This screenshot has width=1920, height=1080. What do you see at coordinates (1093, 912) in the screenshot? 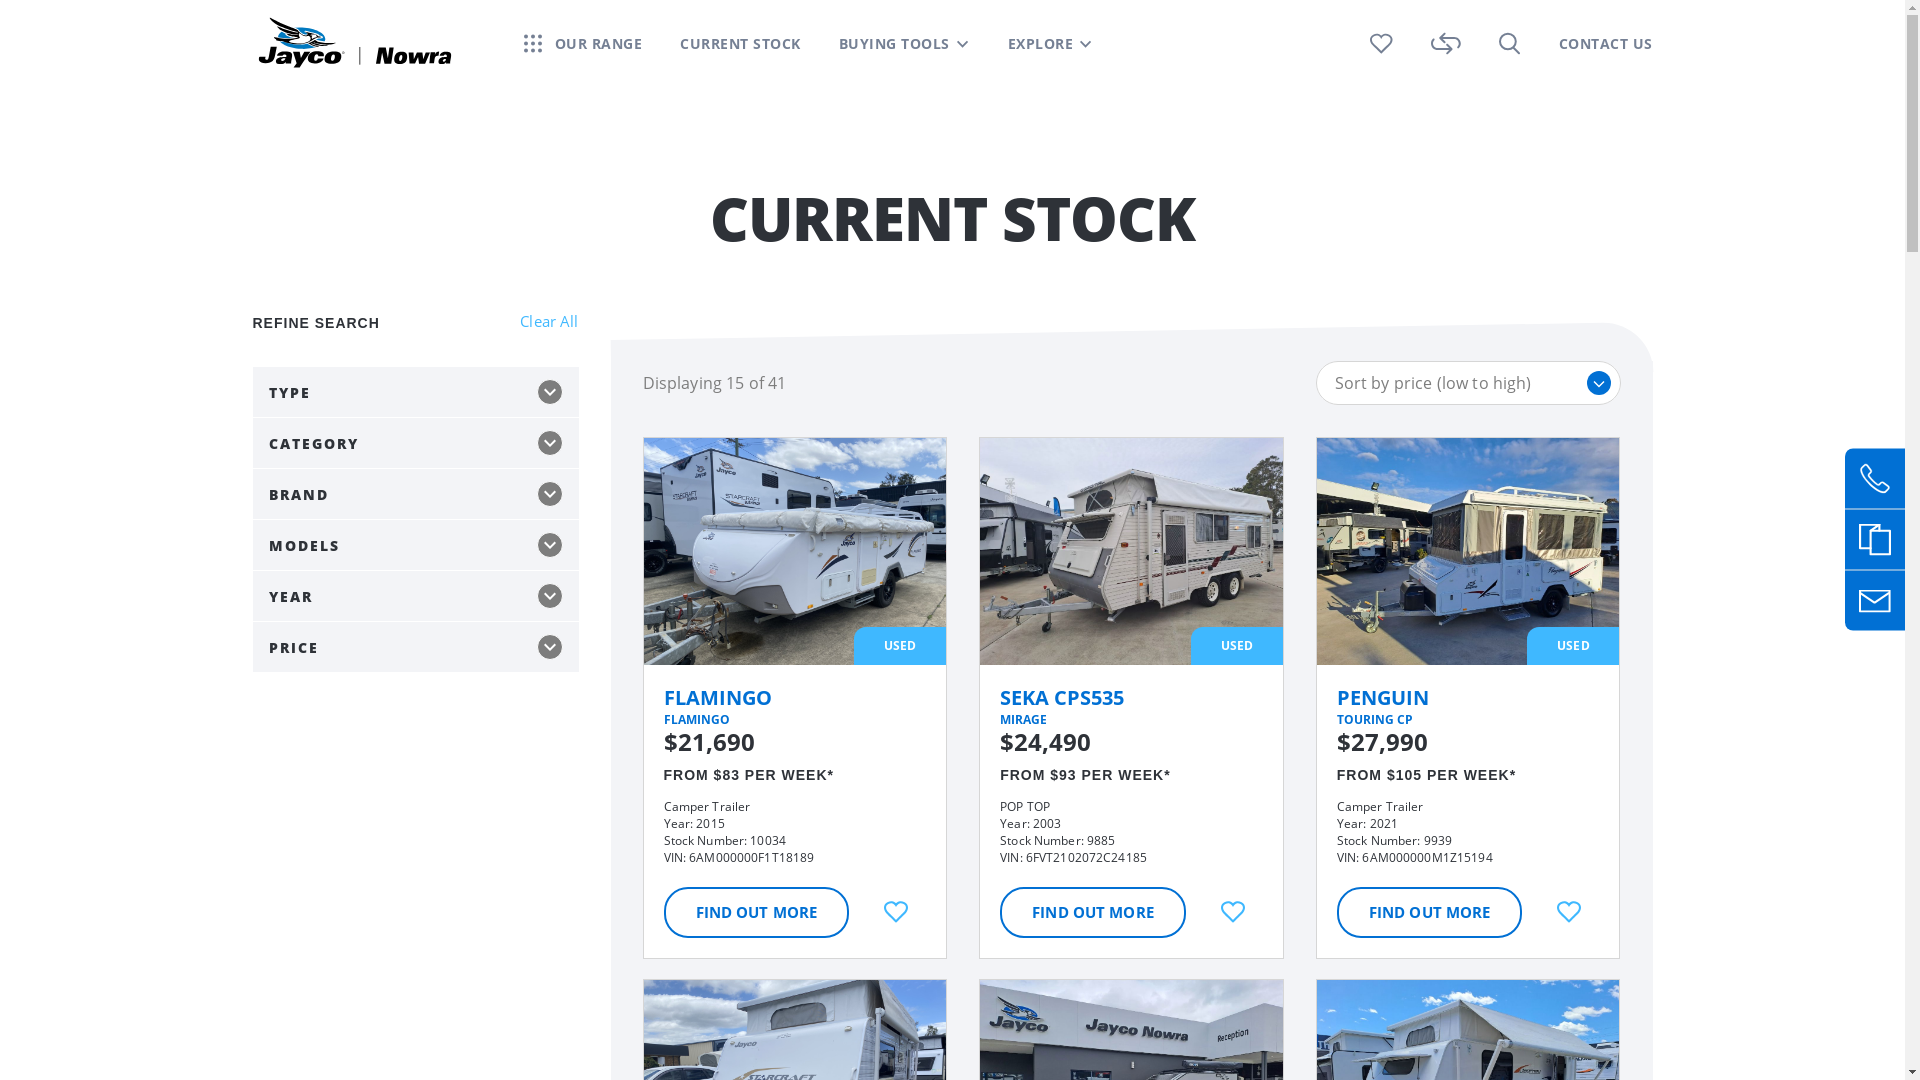
I see `FIND OUT MORE` at bounding box center [1093, 912].